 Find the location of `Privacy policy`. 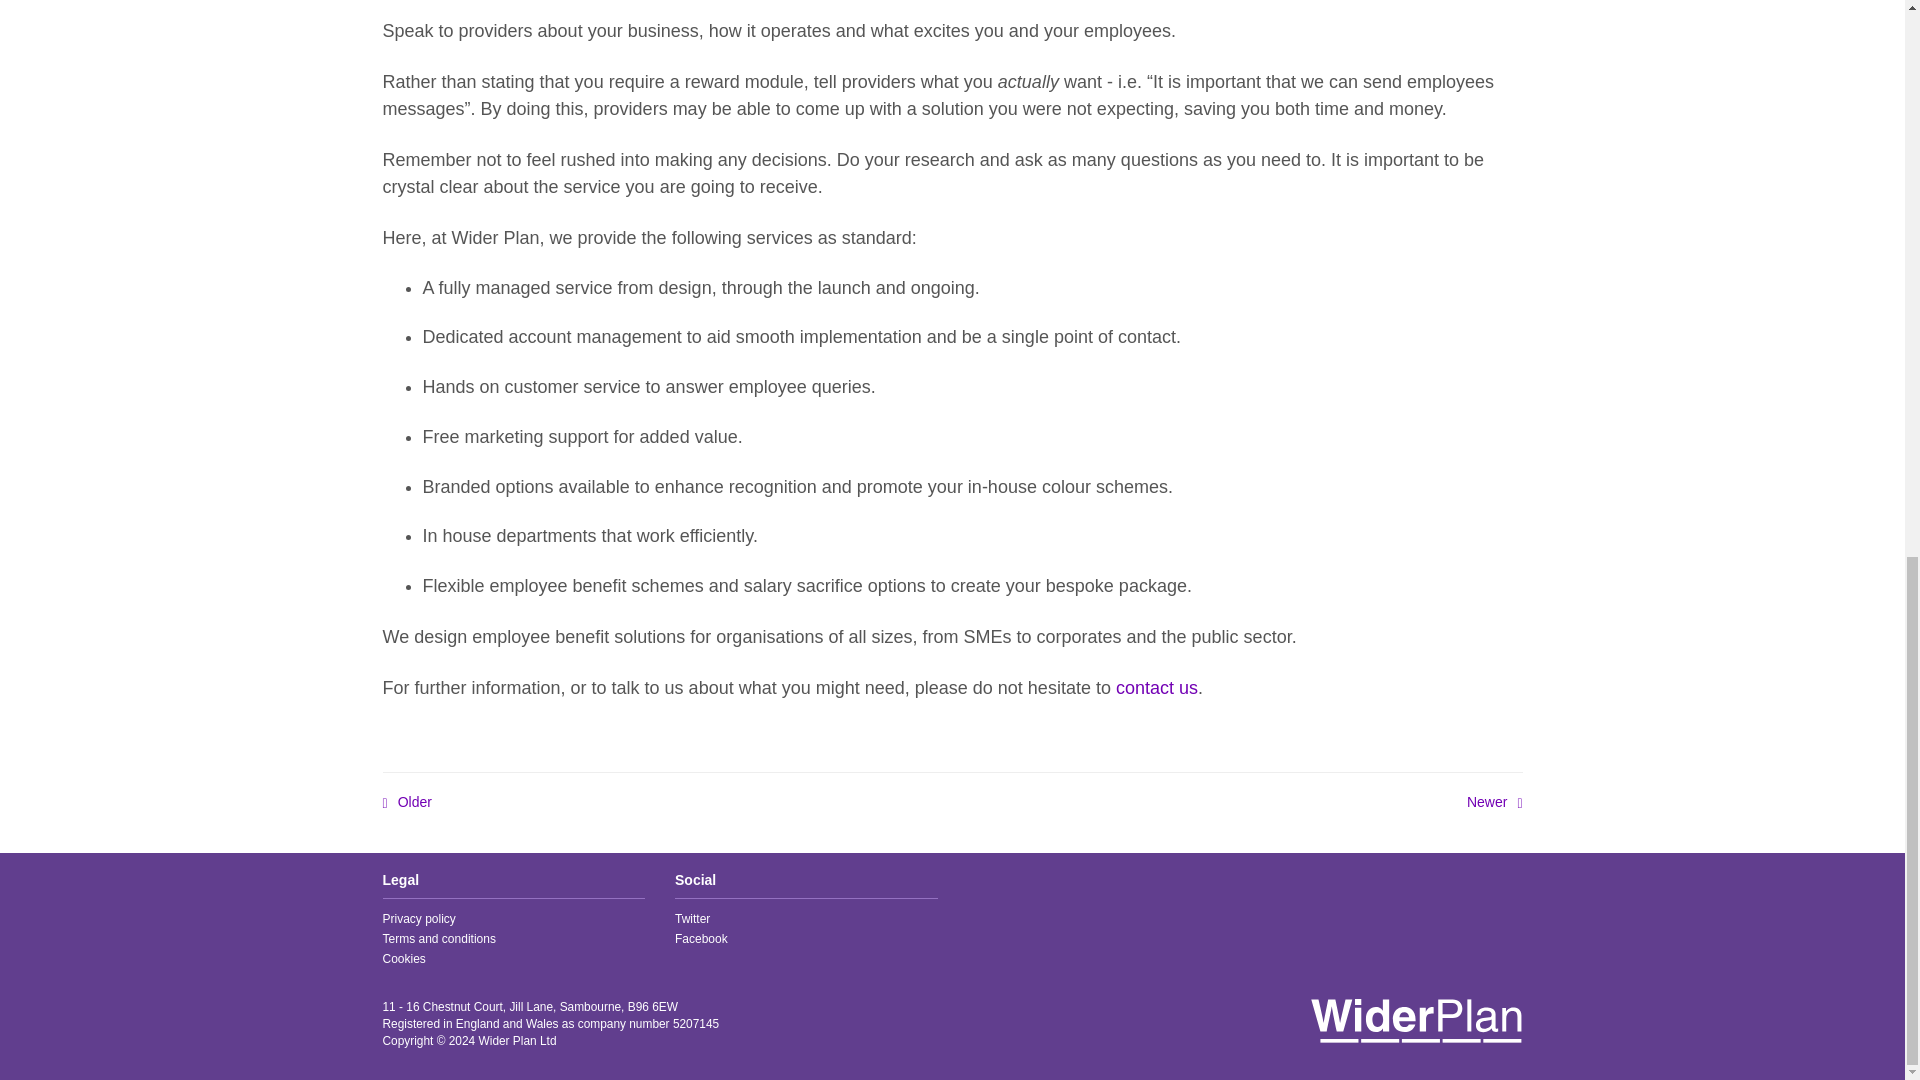

Privacy policy is located at coordinates (418, 918).